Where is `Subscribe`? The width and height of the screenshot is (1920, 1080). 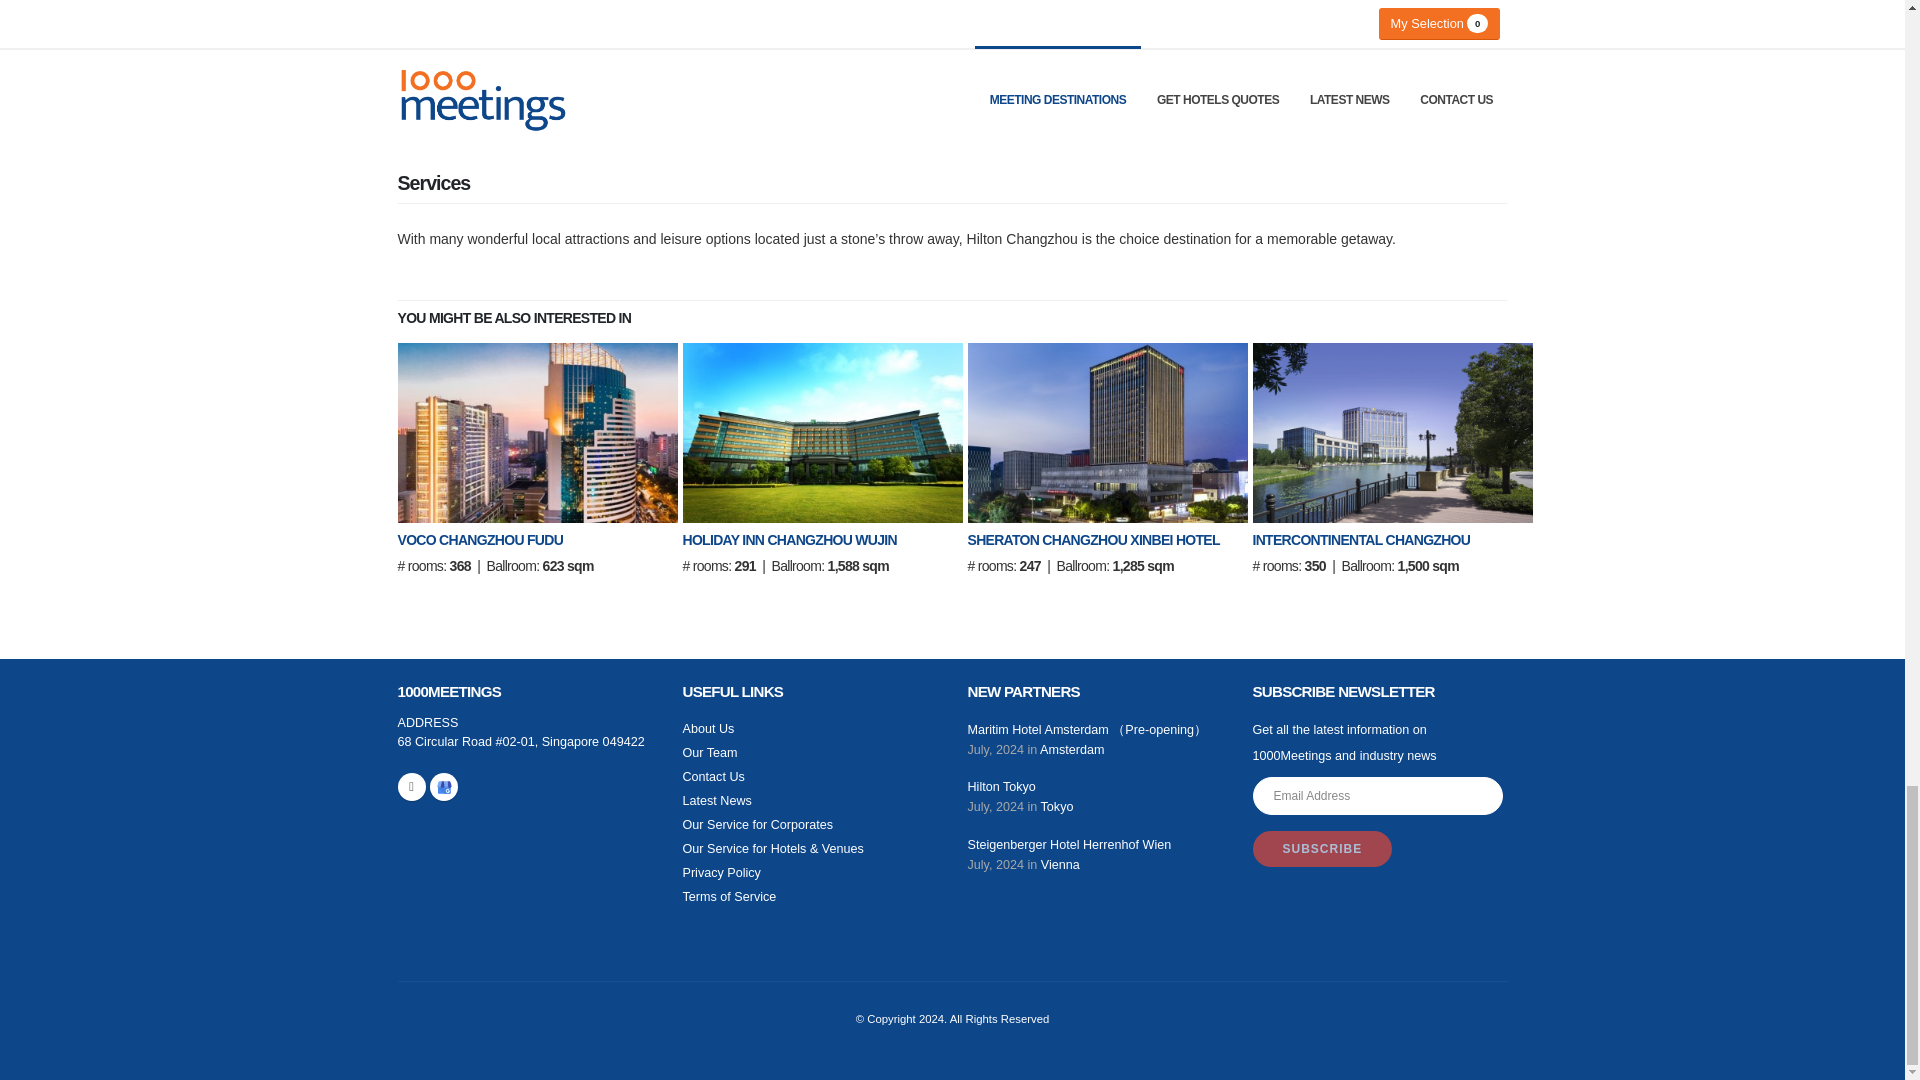
Subscribe is located at coordinates (1322, 848).